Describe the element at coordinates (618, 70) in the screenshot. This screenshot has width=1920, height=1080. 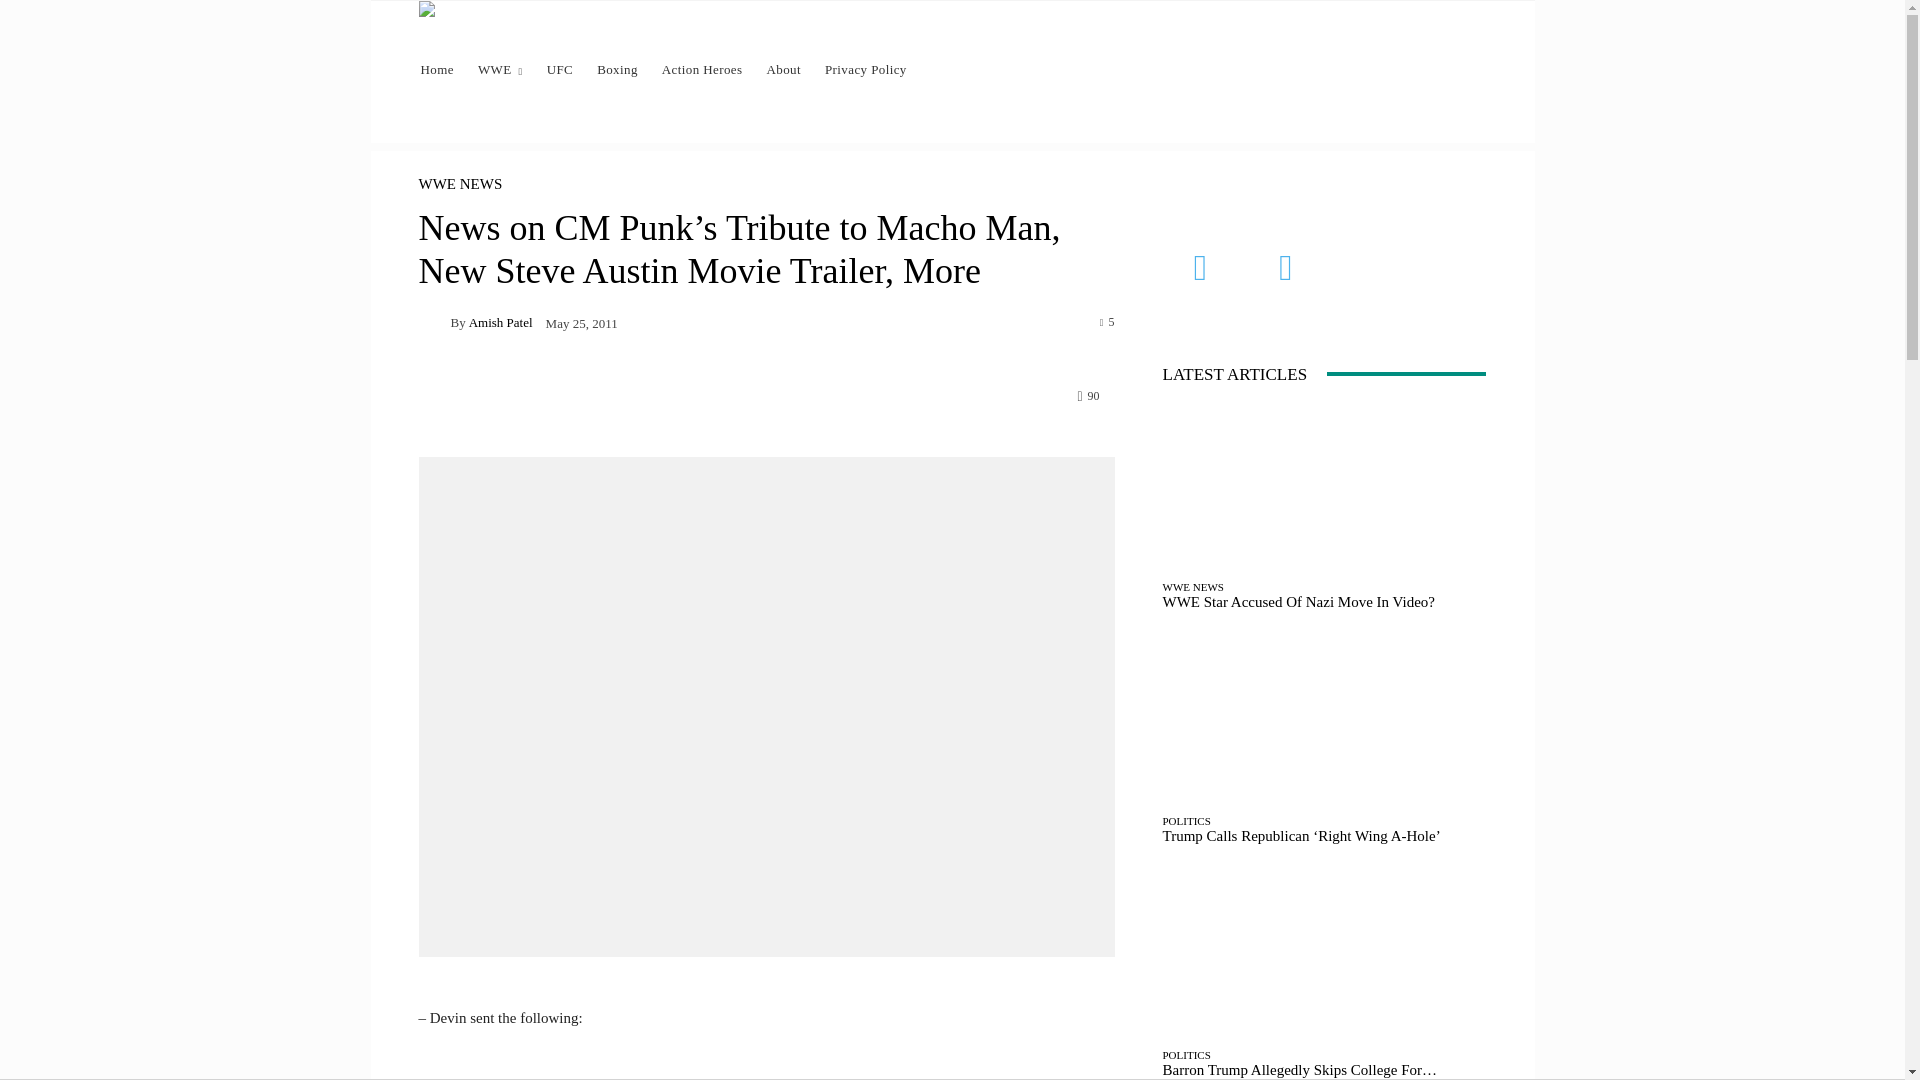
I see `Boxing` at that location.